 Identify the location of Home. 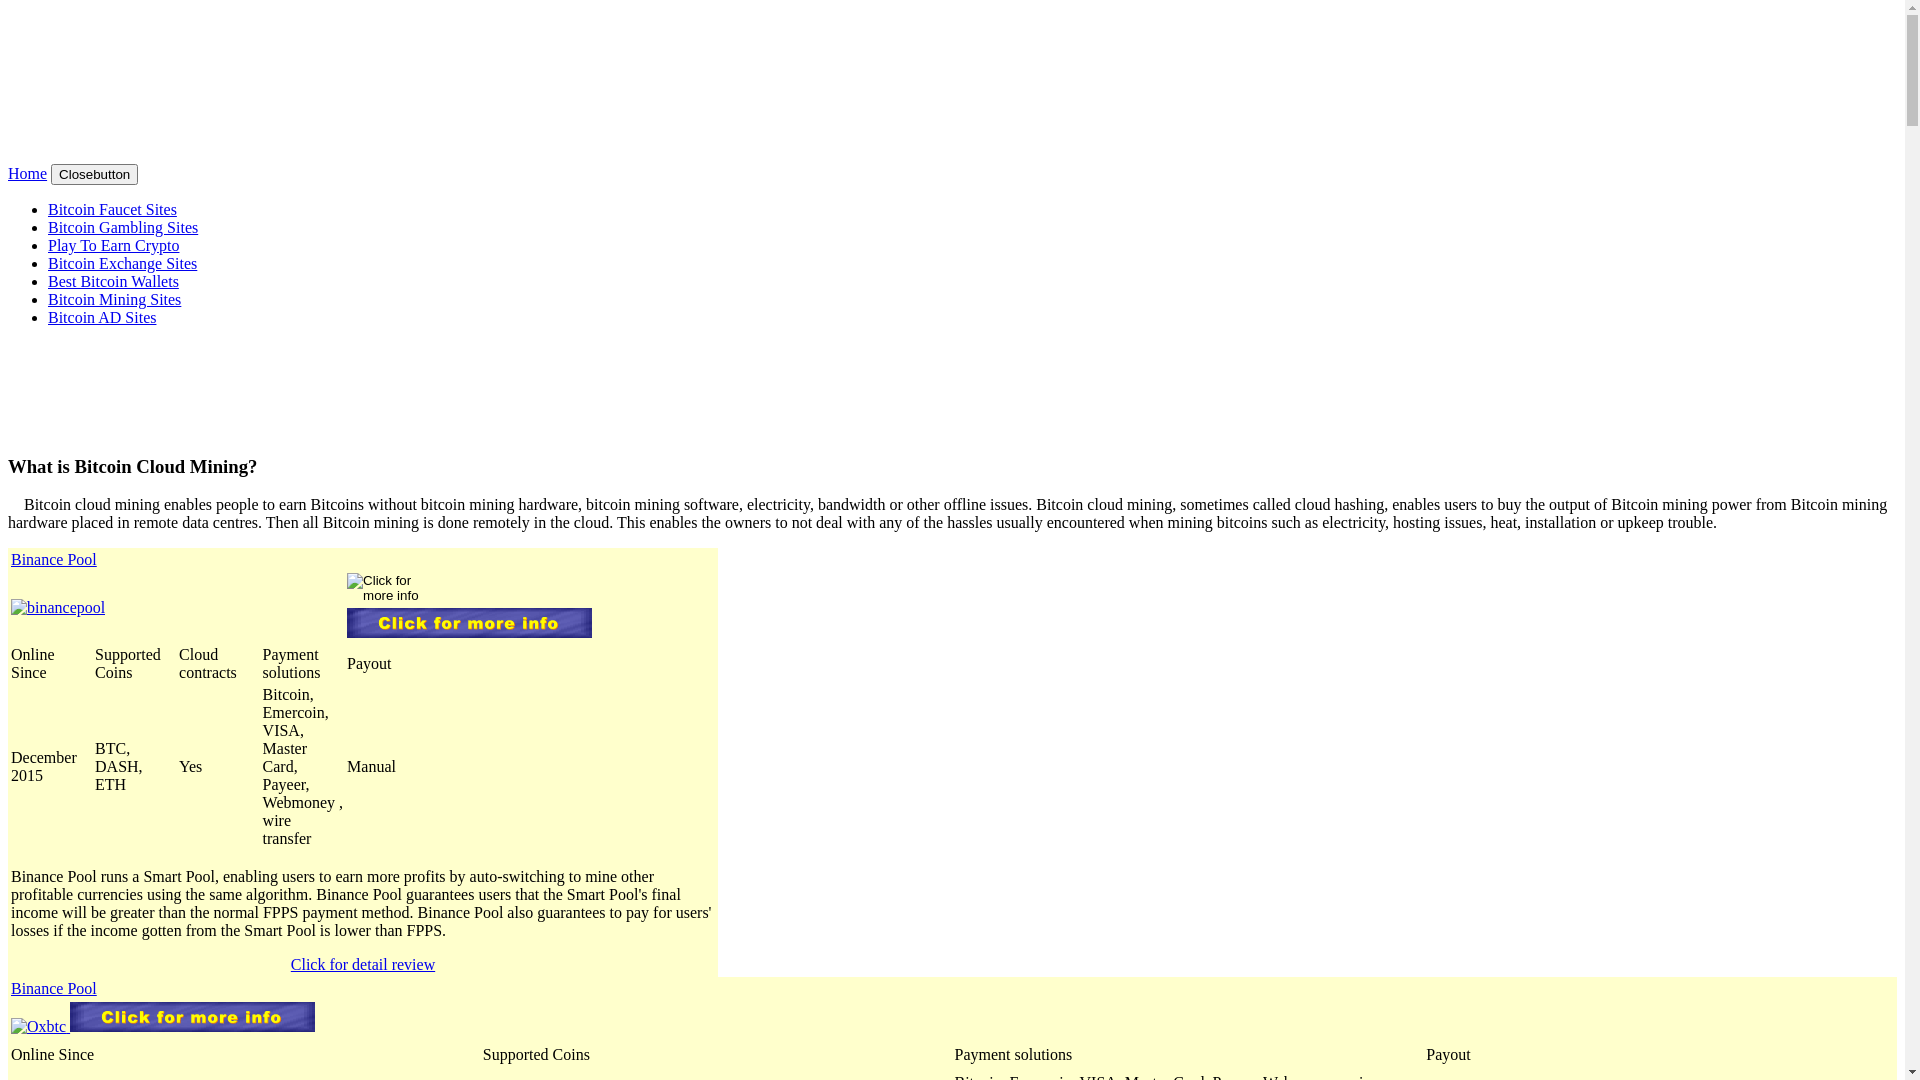
(28, 174).